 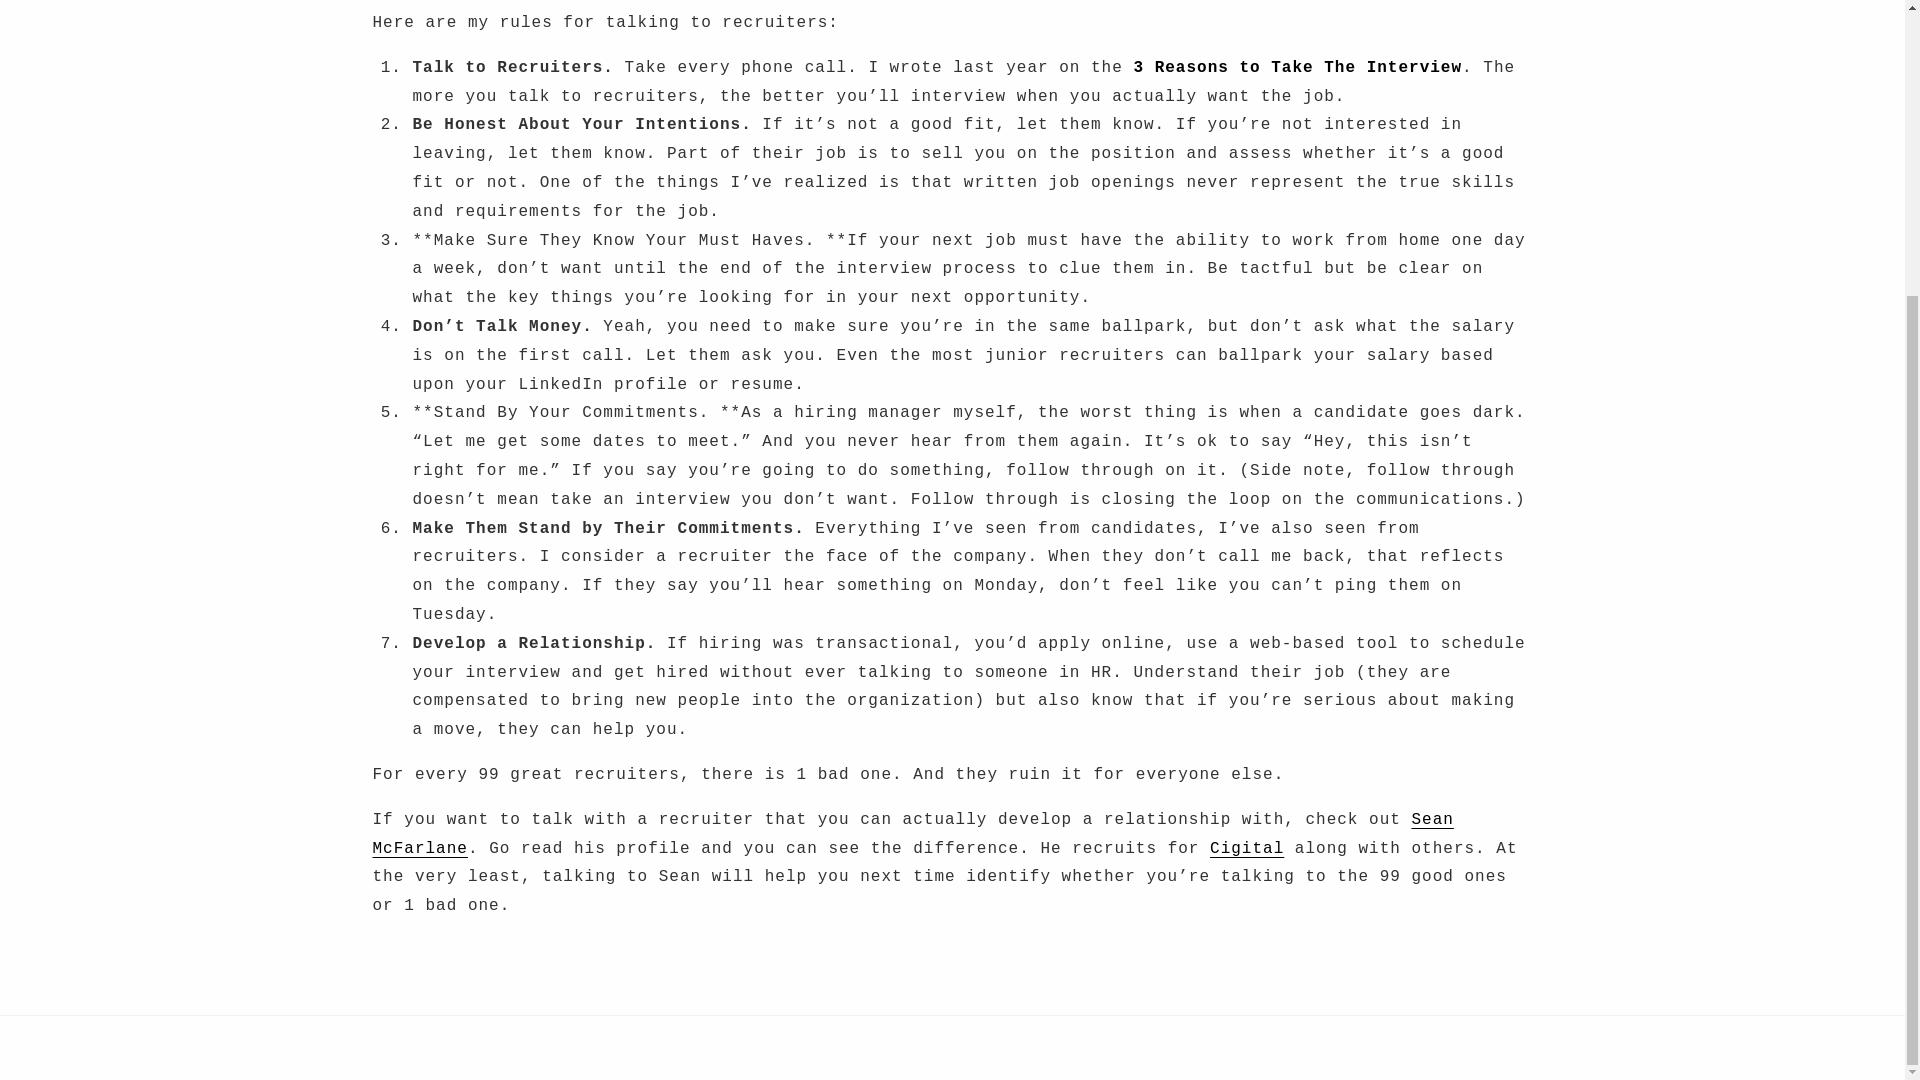 I want to click on Sean McFarlane, so click(x=912, y=834).